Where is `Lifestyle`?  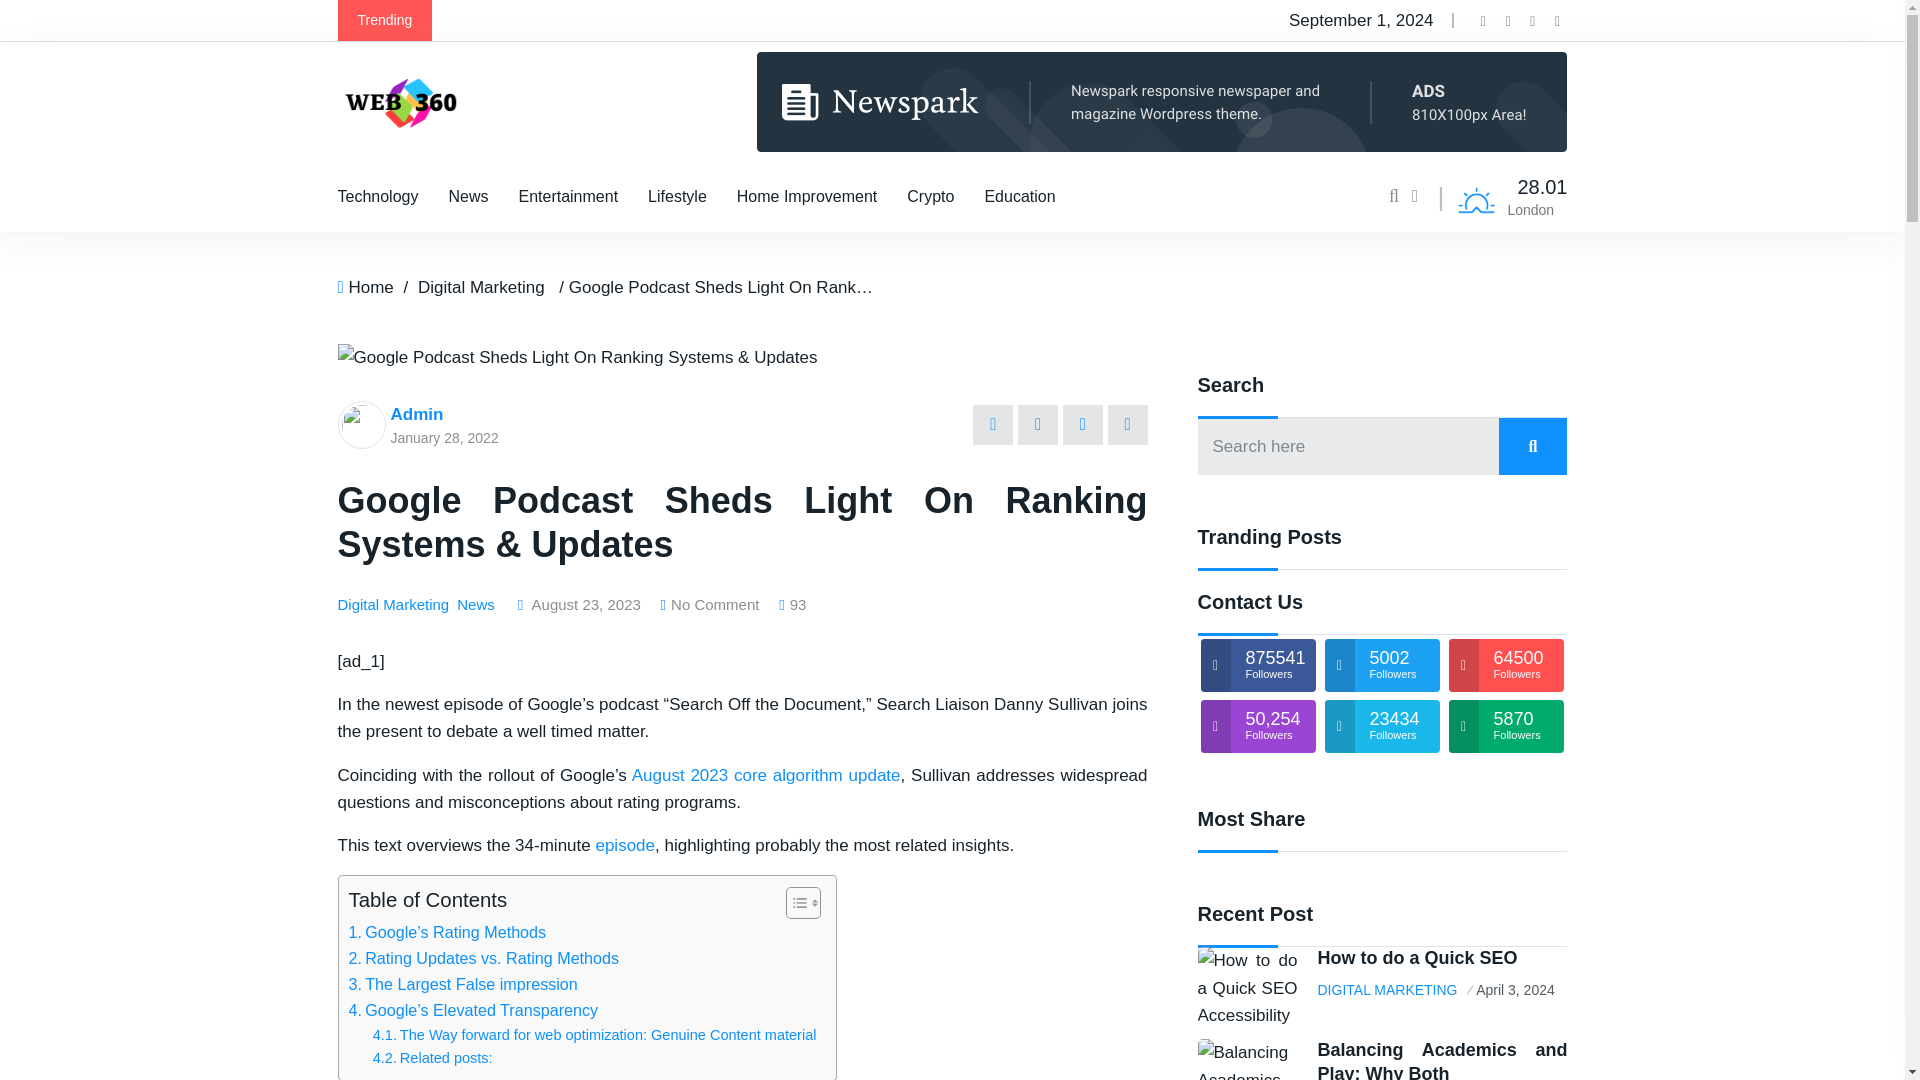
Lifestyle is located at coordinates (677, 197).